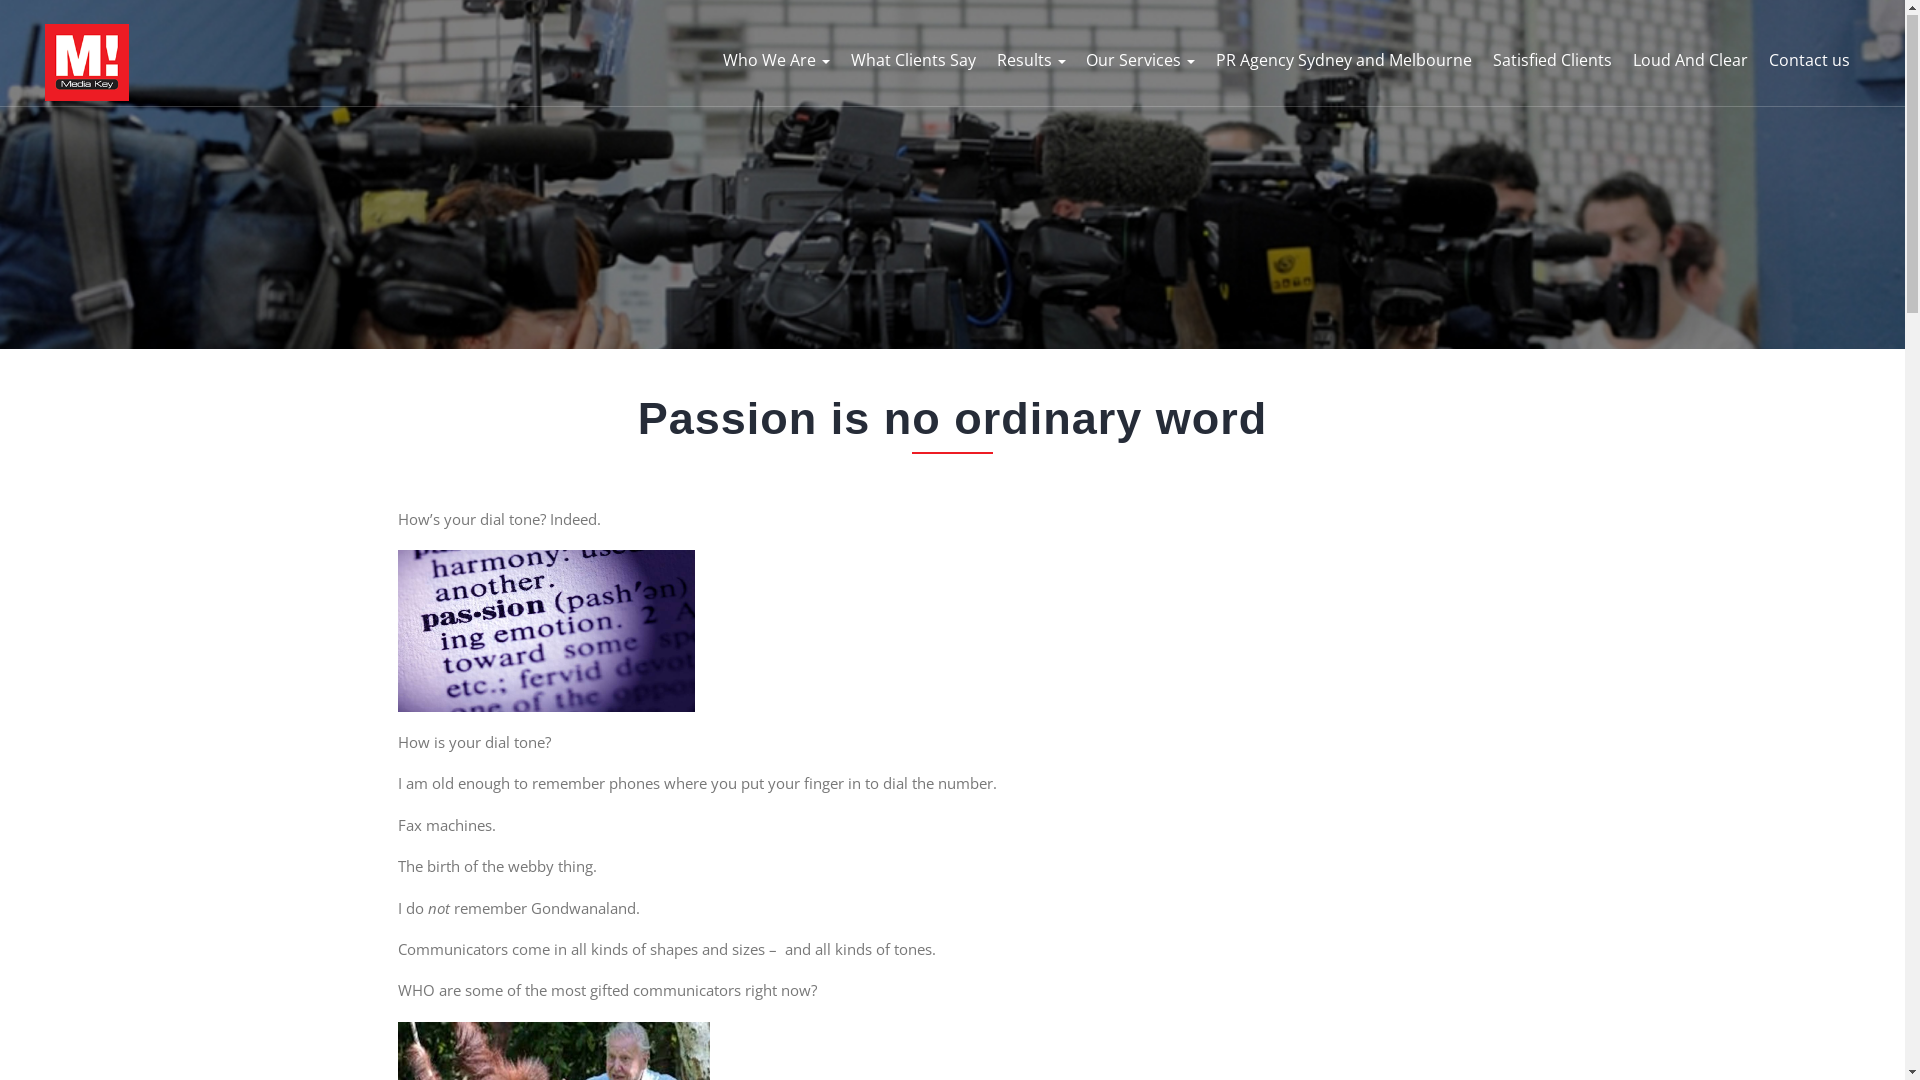 The width and height of the screenshot is (1920, 1080). Describe the element at coordinates (1690, 61) in the screenshot. I see `Loud And Clear` at that location.